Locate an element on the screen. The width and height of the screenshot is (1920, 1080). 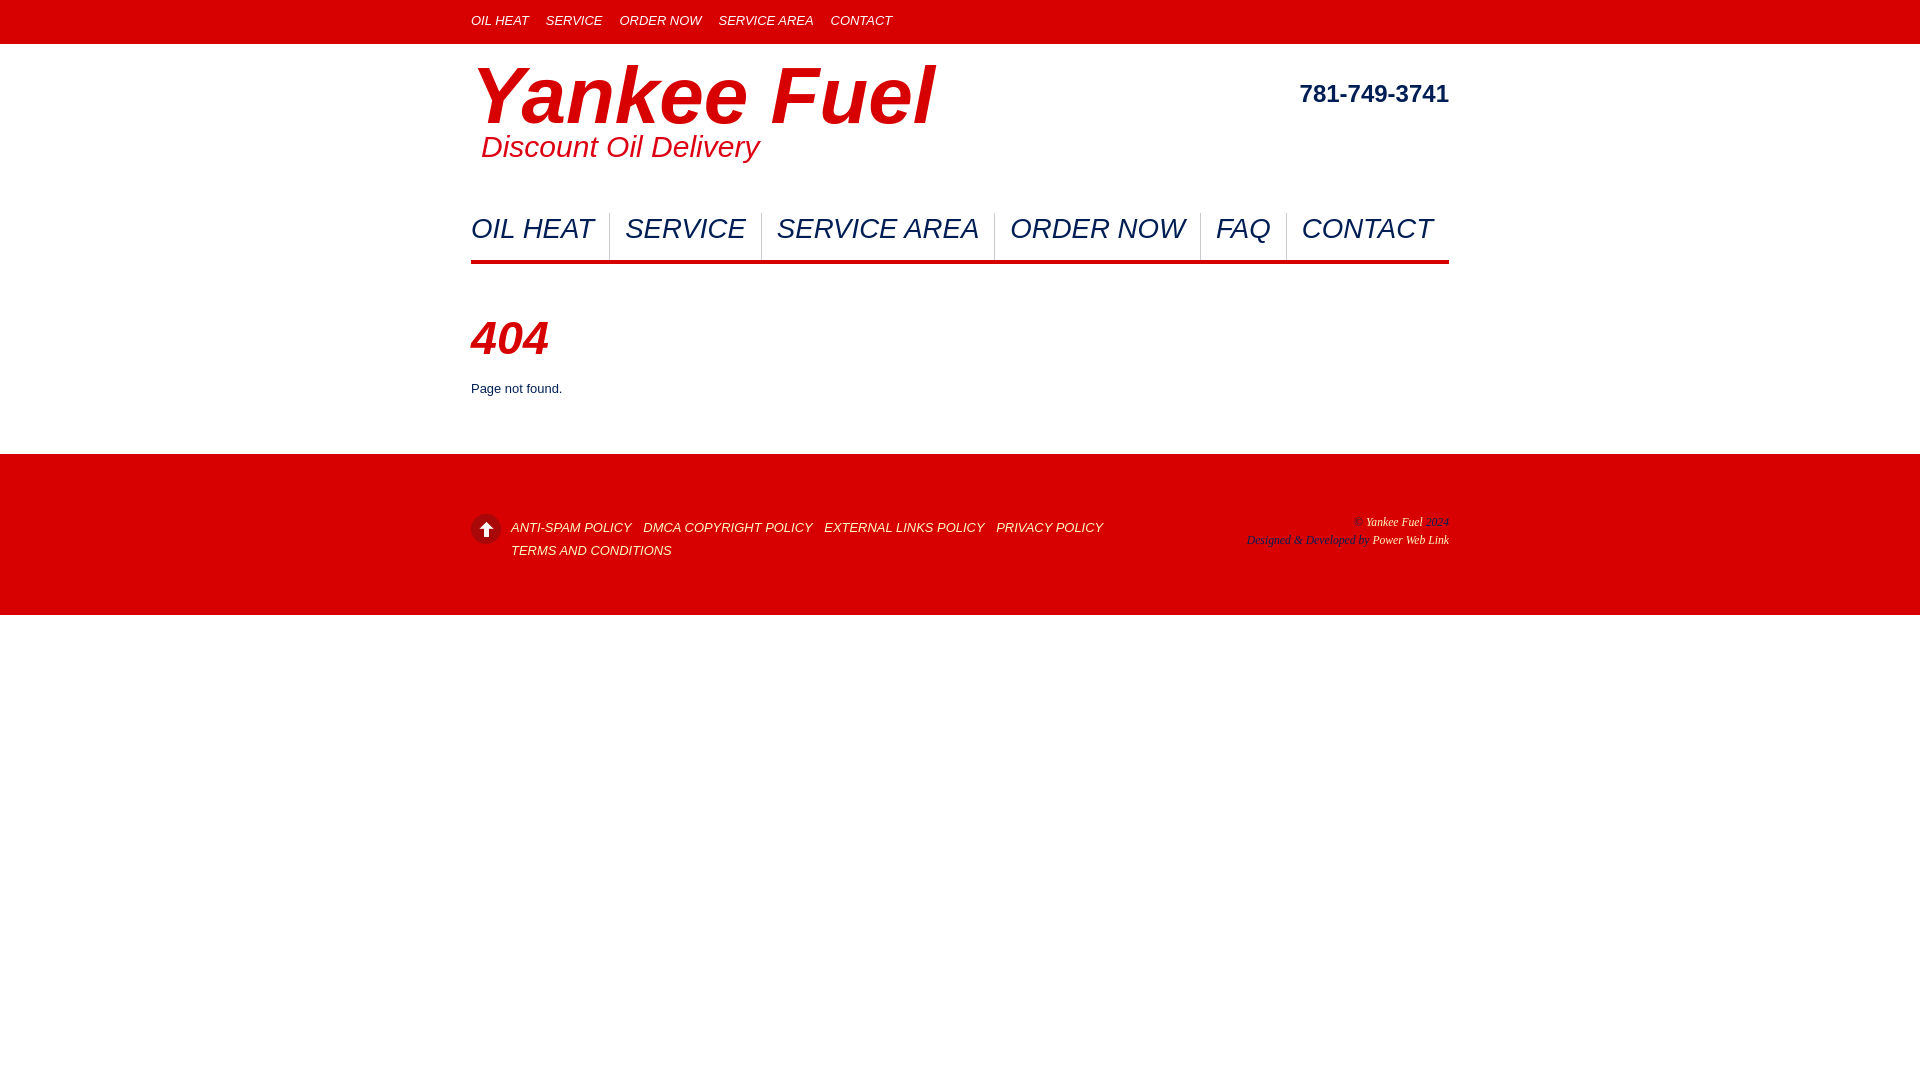
Yankee Fuel is located at coordinates (702, 95).